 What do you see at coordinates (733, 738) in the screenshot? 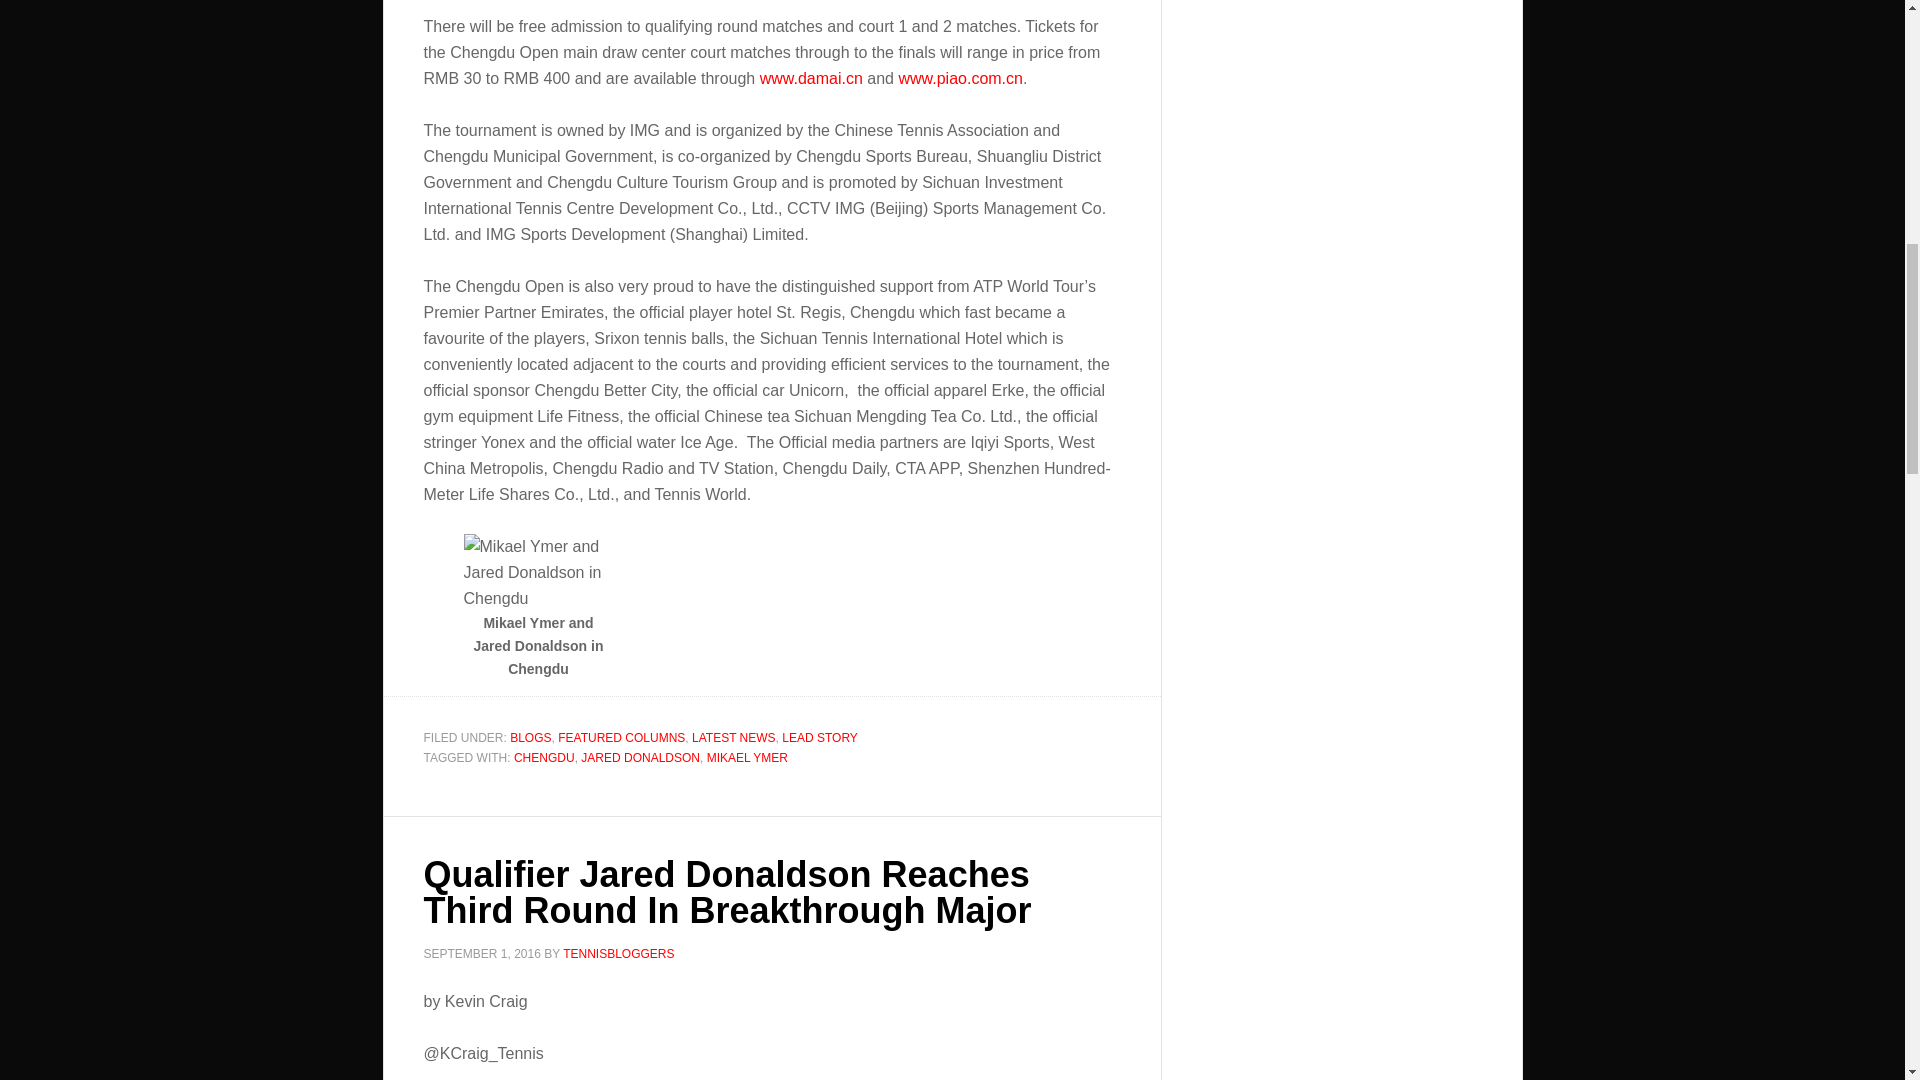
I see `LATEST NEWS` at bounding box center [733, 738].